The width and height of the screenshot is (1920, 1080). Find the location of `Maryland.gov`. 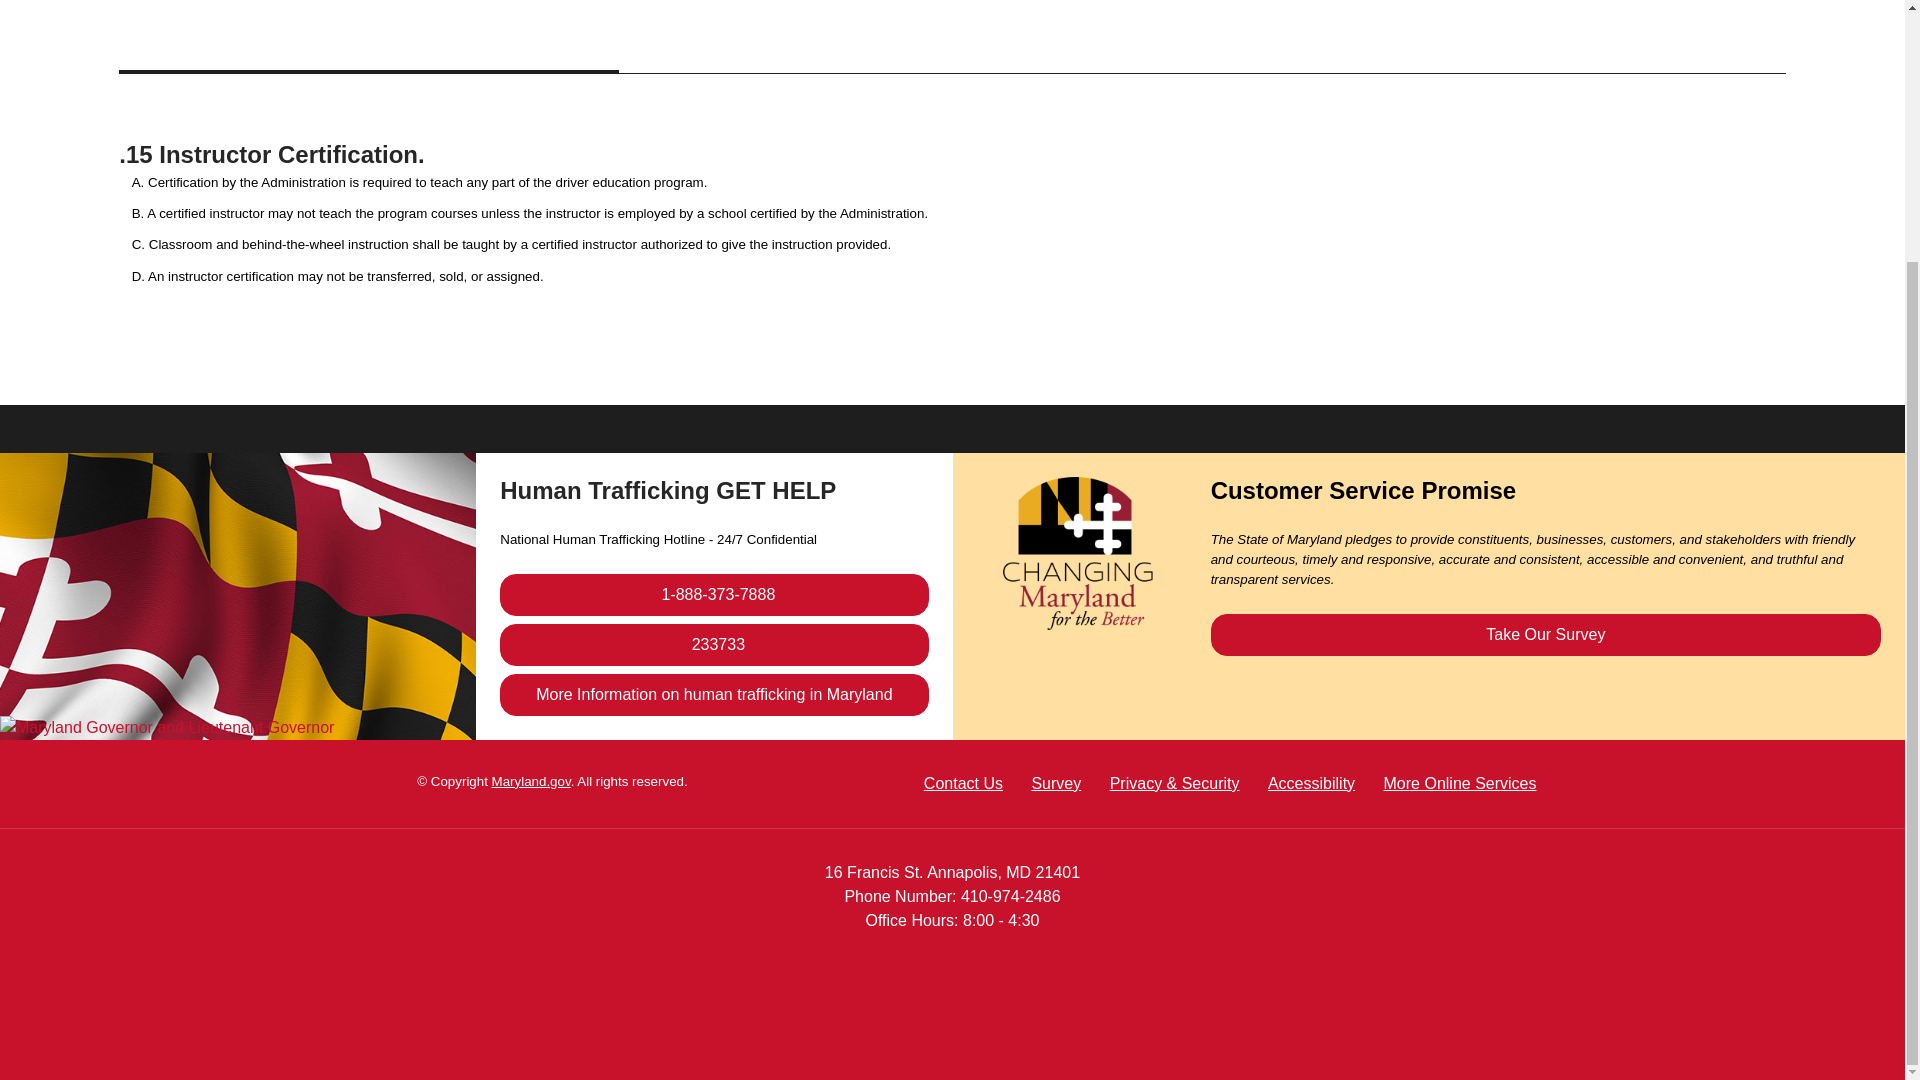

Maryland.gov is located at coordinates (530, 782).